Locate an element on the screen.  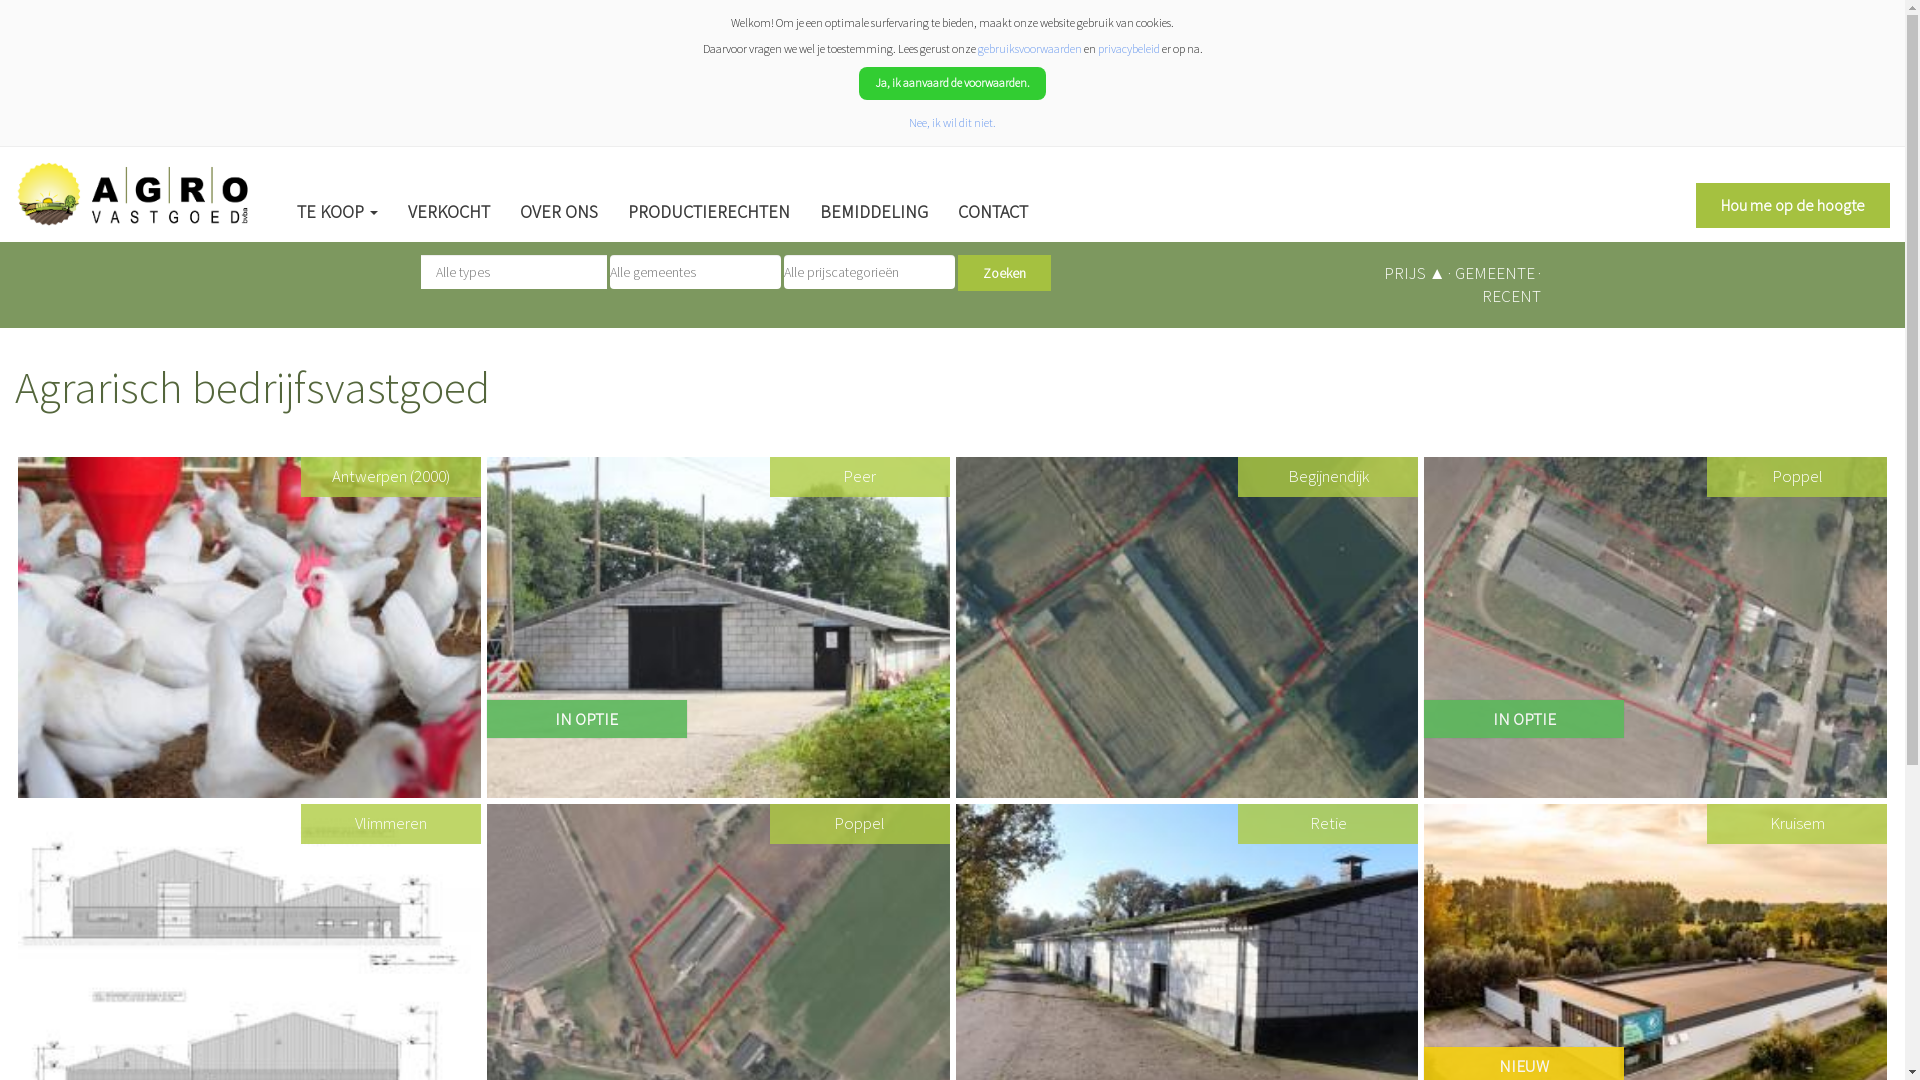
OVER ONS is located at coordinates (558, 212).